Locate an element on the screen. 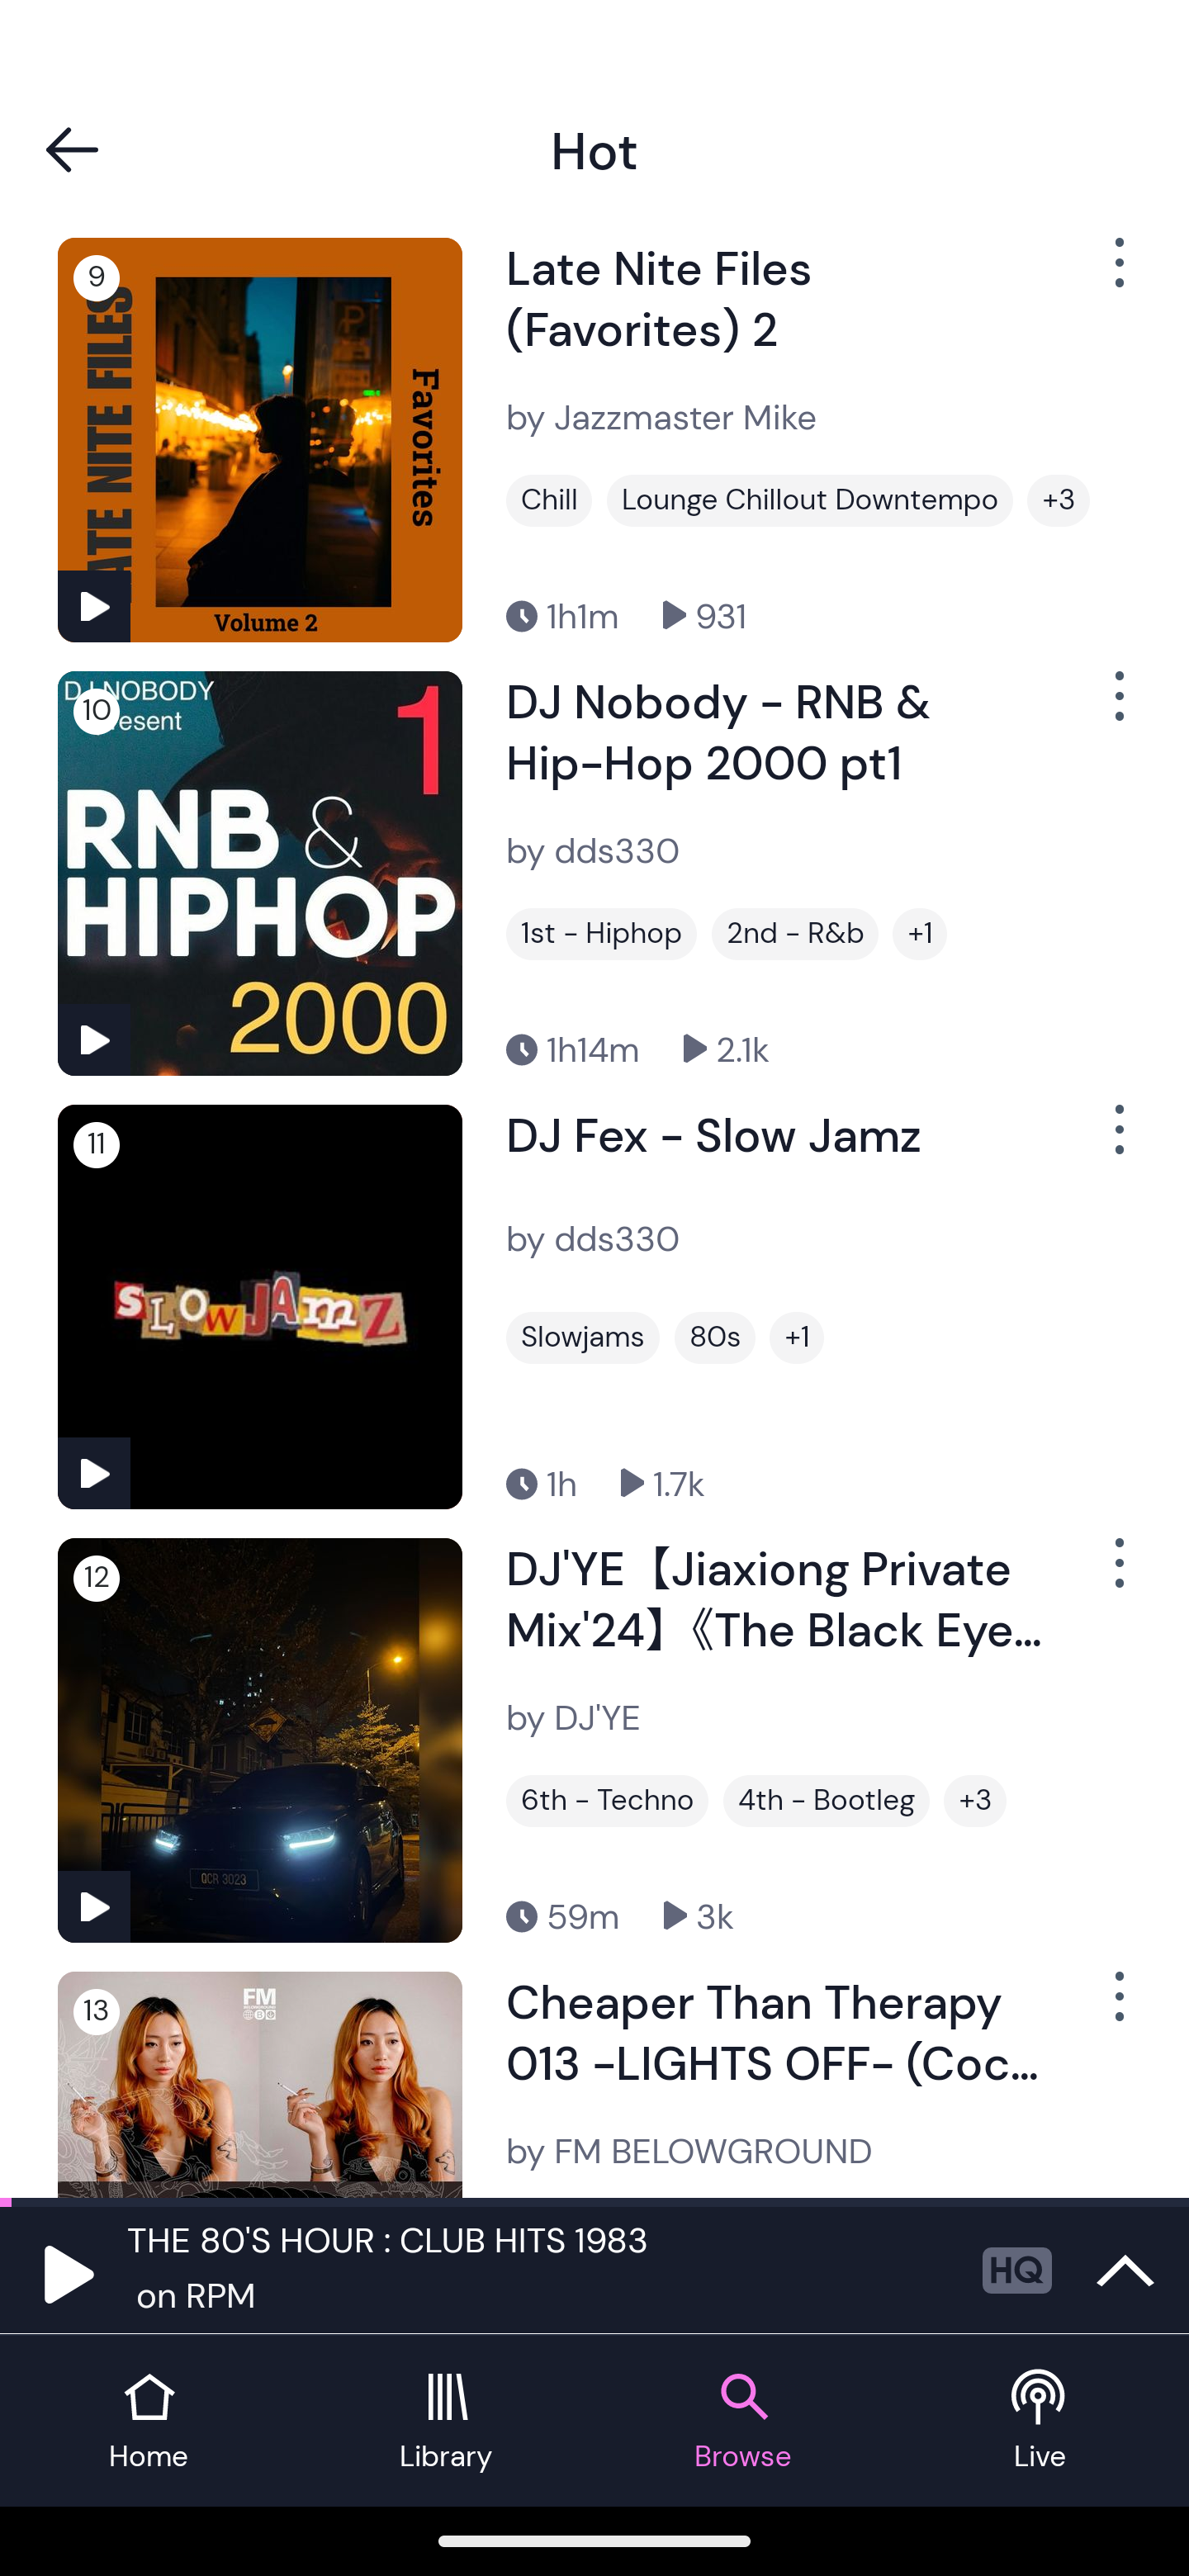 Image resolution: width=1189 pixels, height=2576 pixels. Show Options Menu Button is located at coordinates (1116, 1142).